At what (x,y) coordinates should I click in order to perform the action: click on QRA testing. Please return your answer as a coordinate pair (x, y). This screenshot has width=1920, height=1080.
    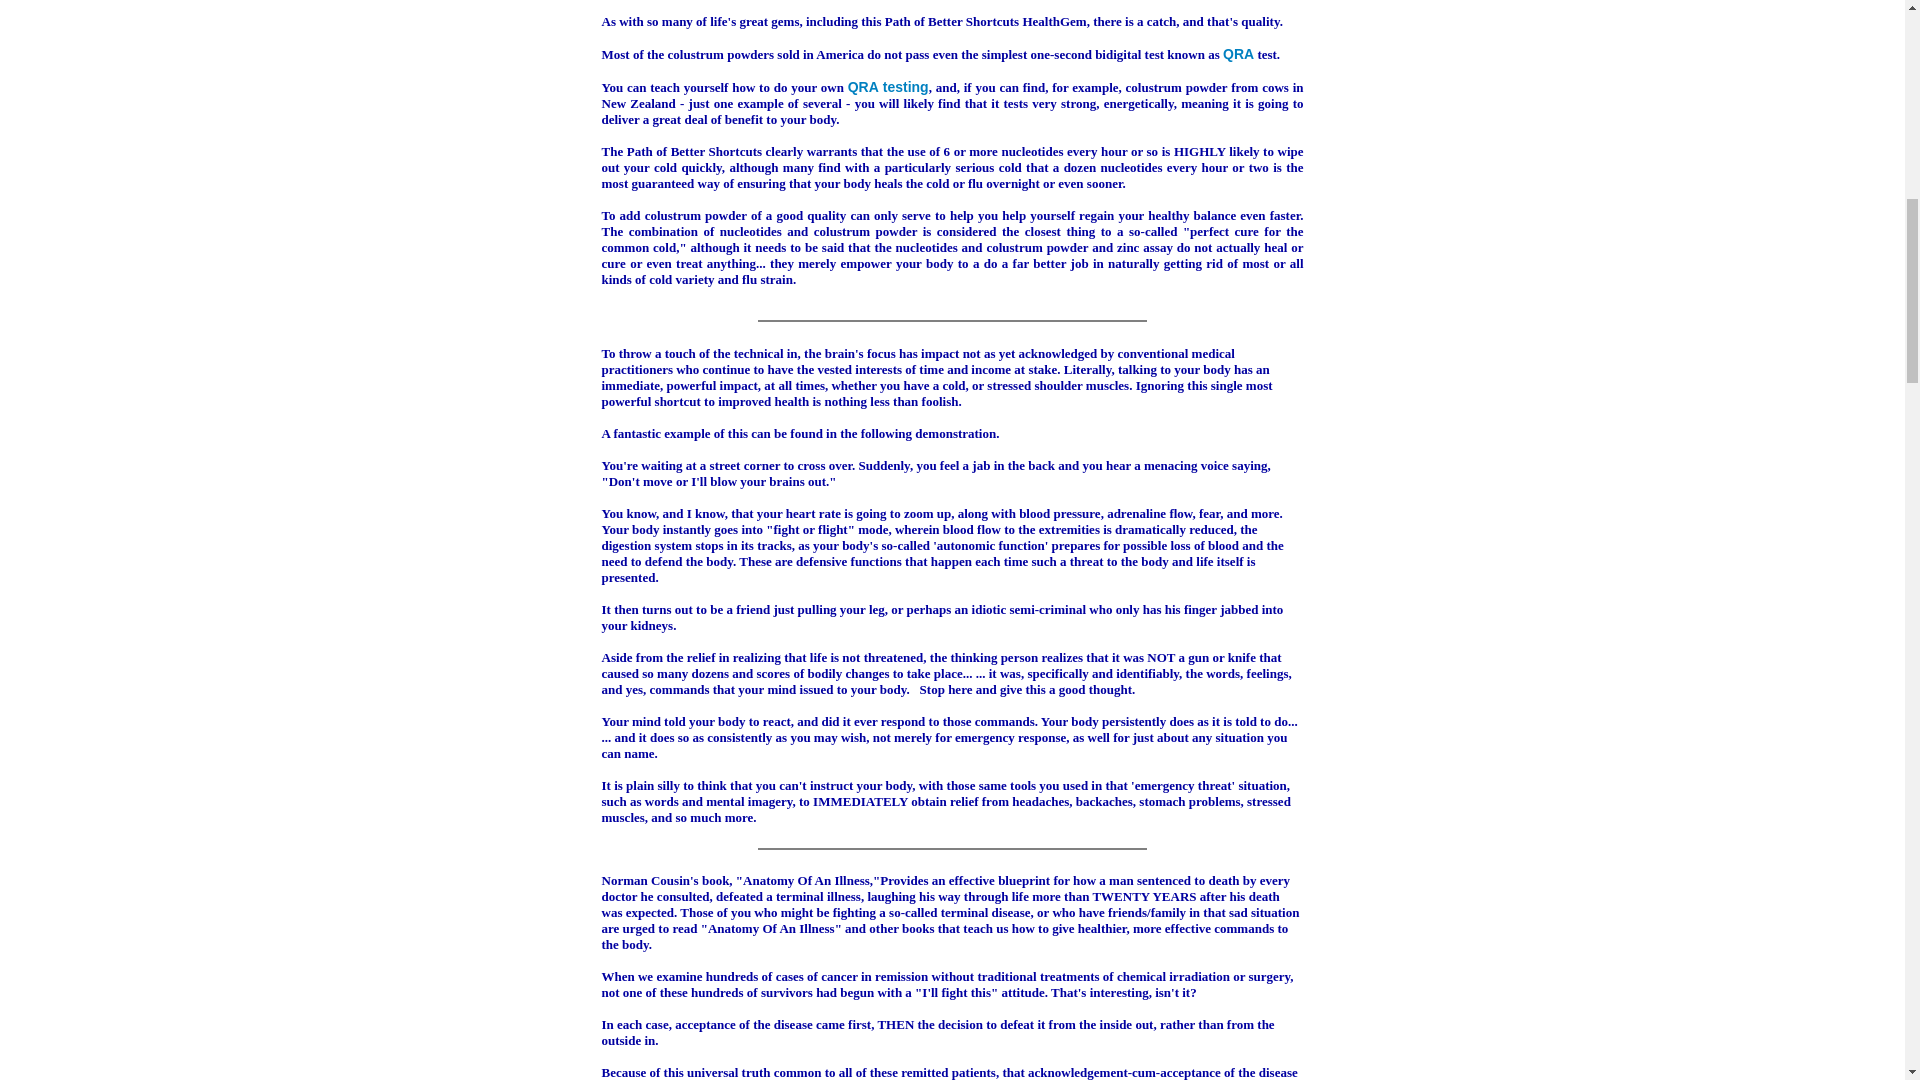
    Looking at the image, I should click on (888, 86).